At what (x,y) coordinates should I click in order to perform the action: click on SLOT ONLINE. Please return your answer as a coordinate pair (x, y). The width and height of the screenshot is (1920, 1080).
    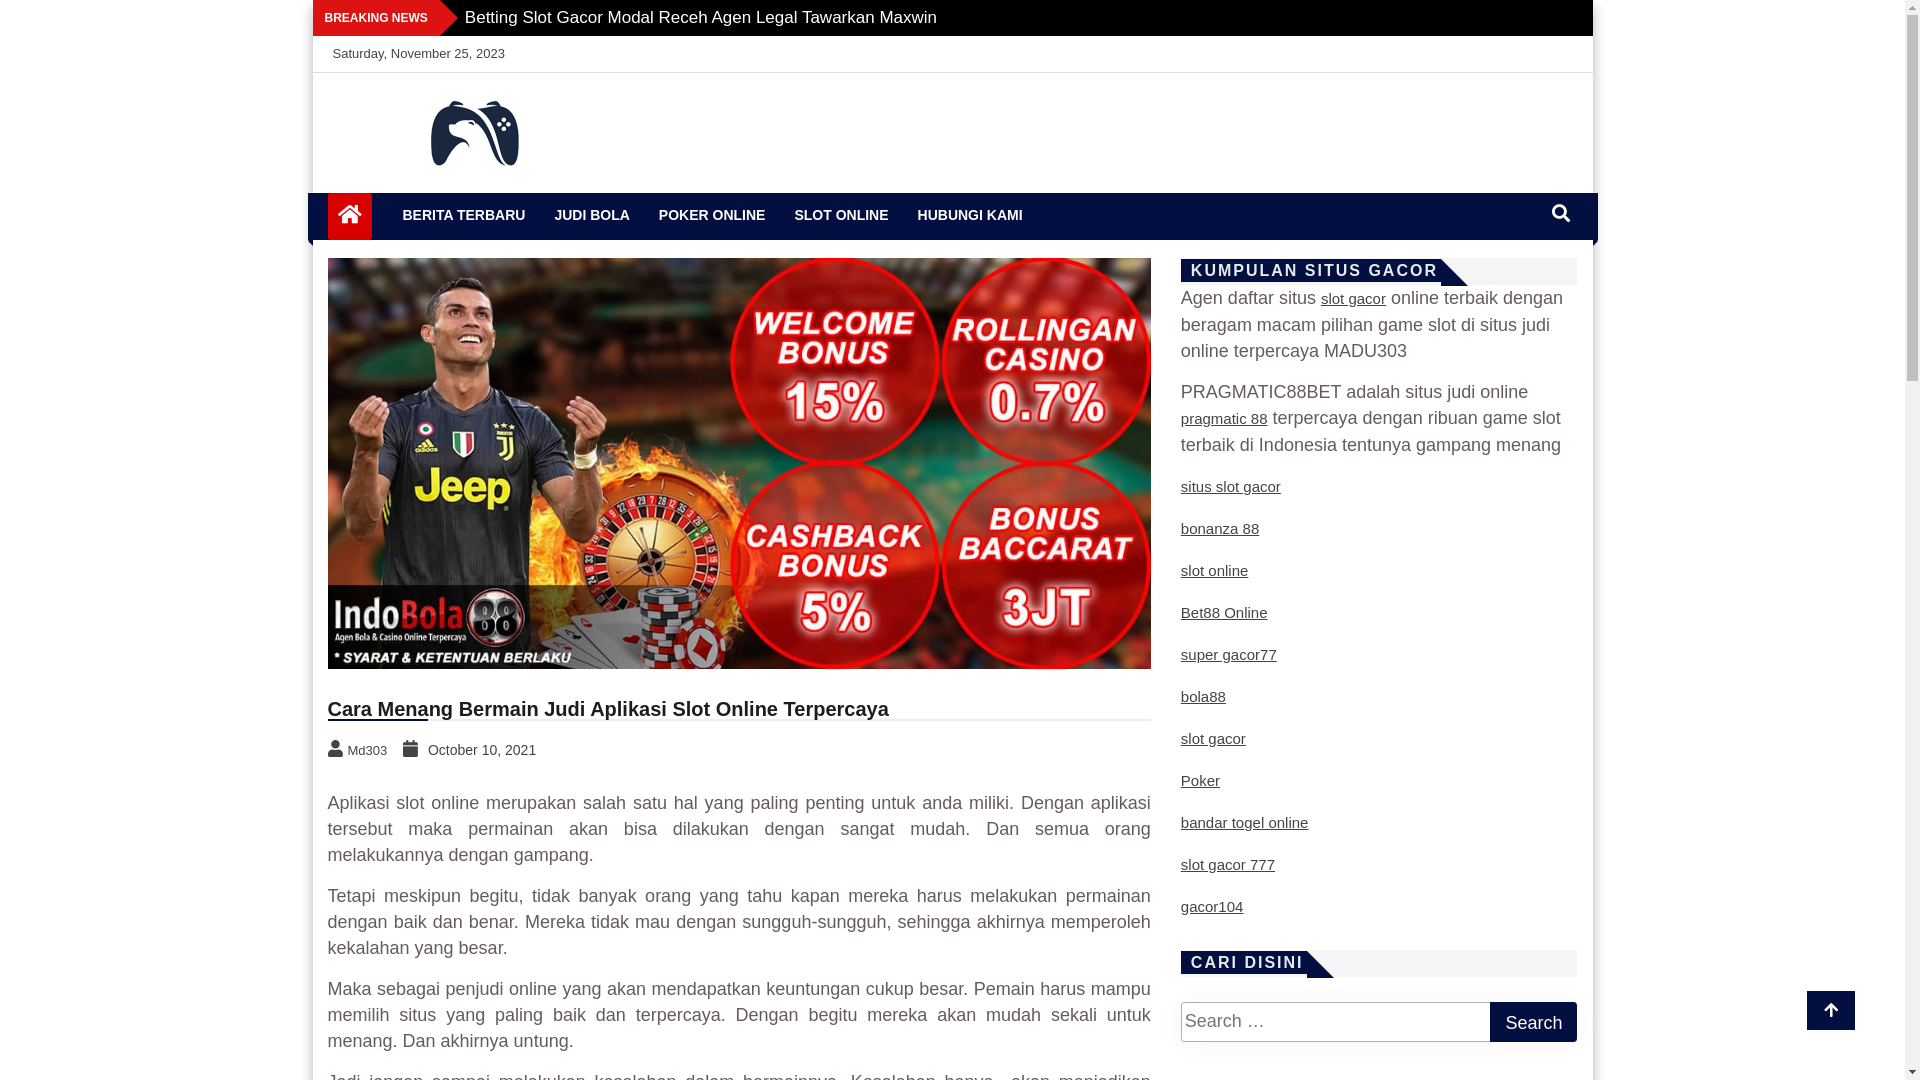
    Looking at the image, I should click on (841, 214).